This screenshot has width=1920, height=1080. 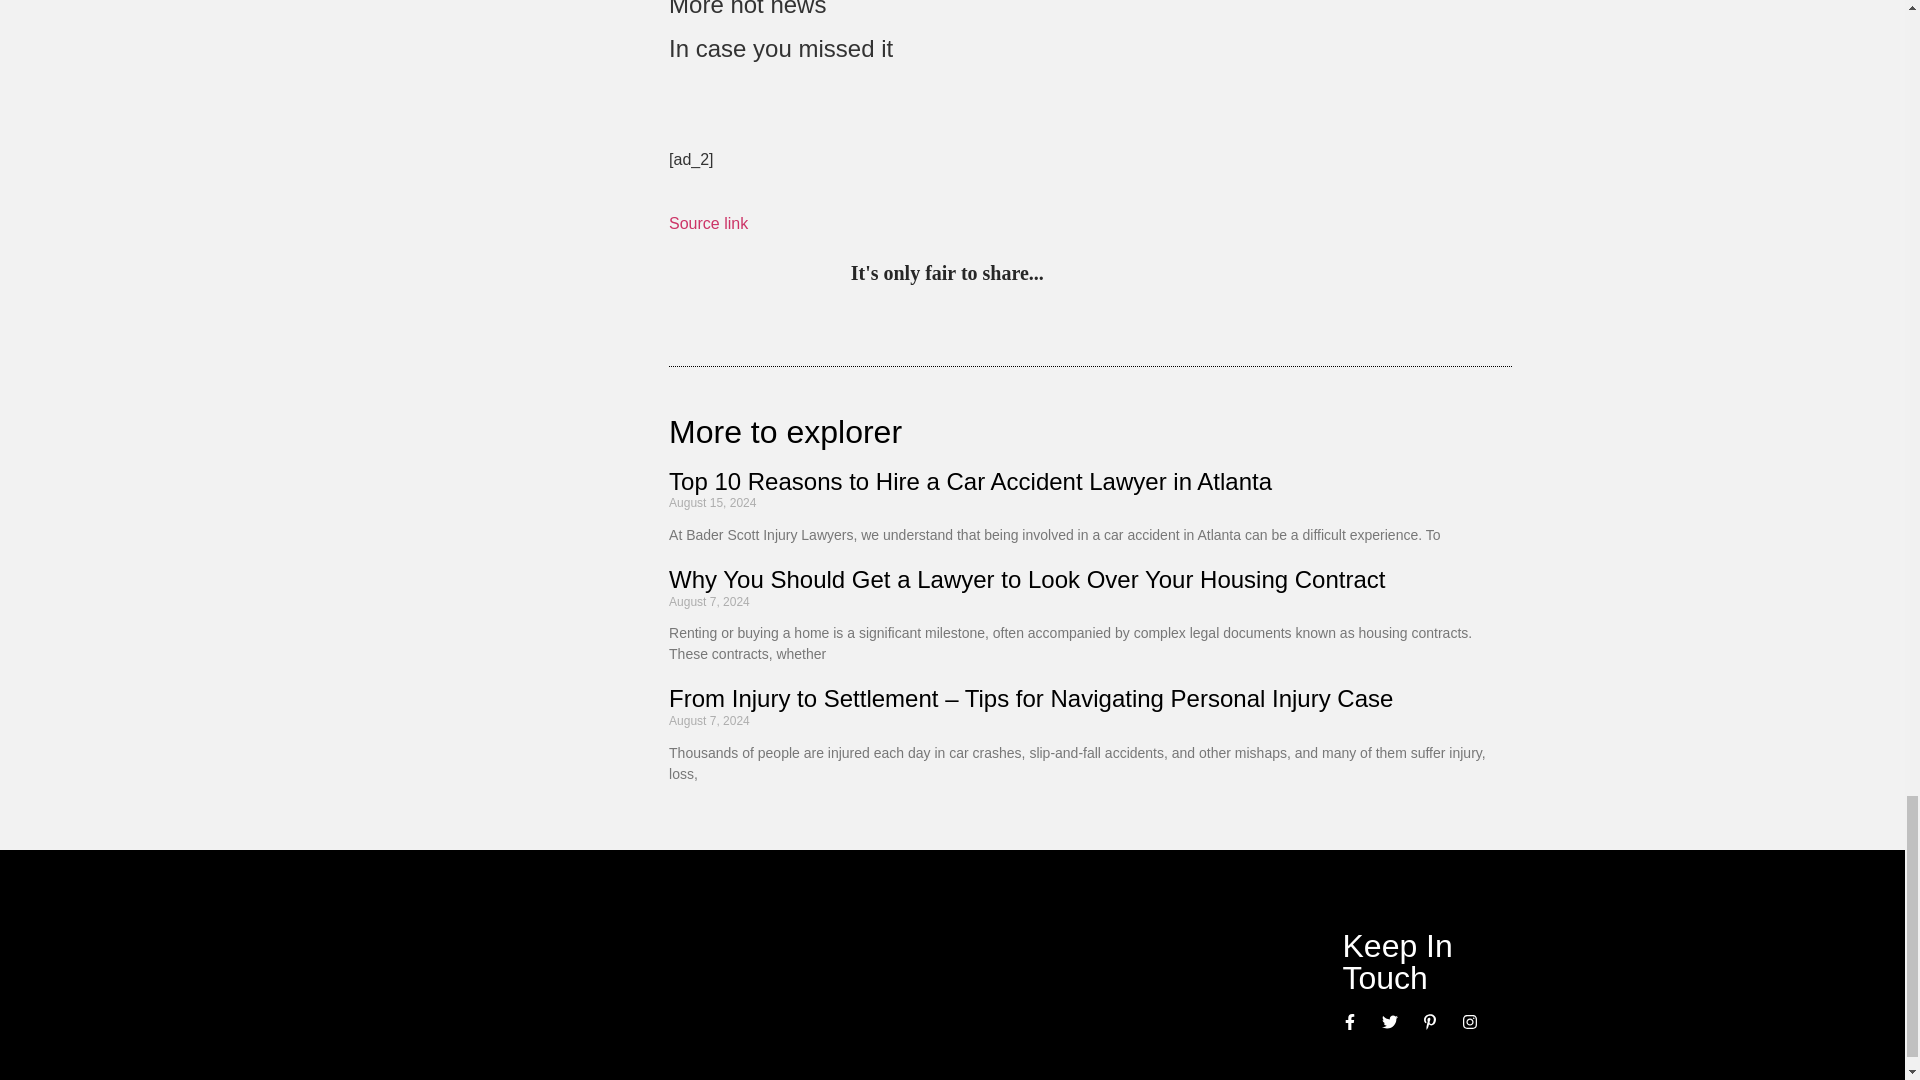 What do you see at coordinates (1064, 274) in the screenshot?
I see `pinterest` at bounding box center [1064, 274].